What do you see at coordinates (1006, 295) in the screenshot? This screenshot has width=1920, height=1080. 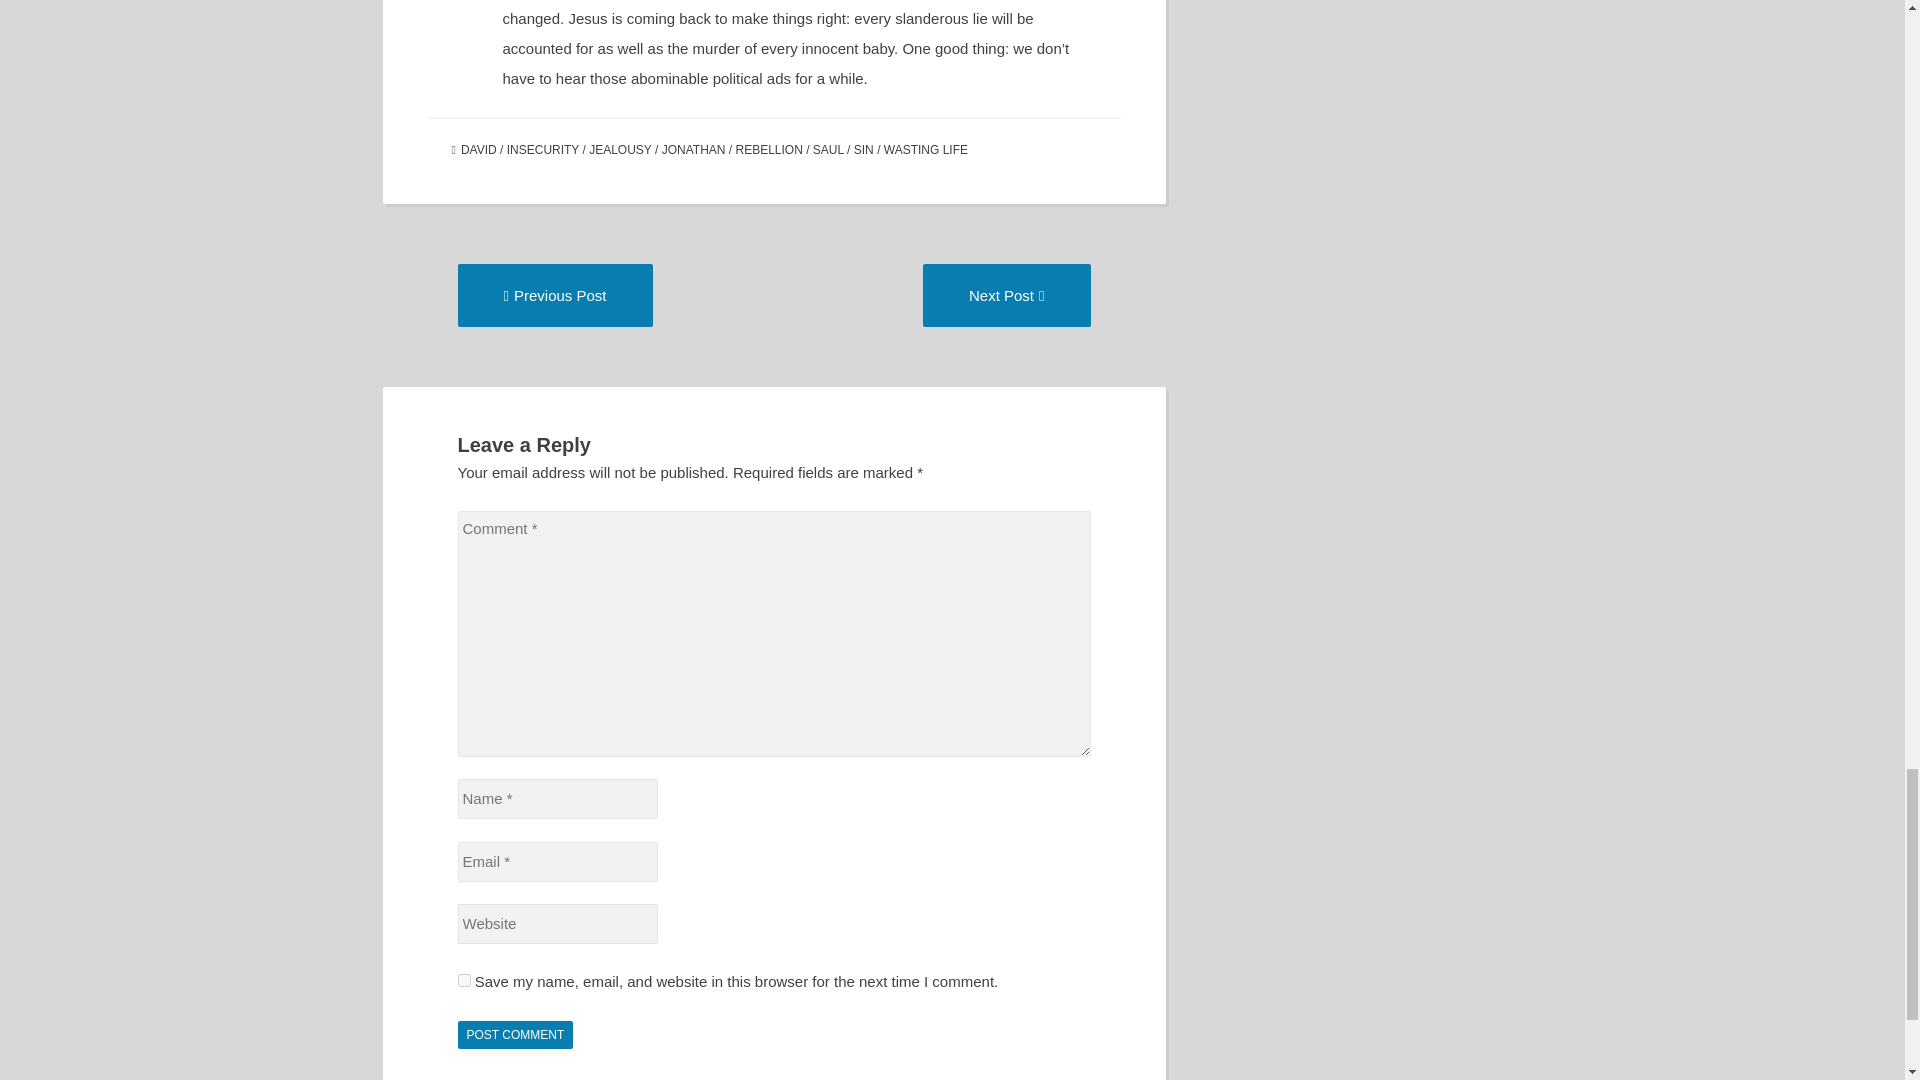 I see `JEALOUSY` at bounding box center [1006, 295].